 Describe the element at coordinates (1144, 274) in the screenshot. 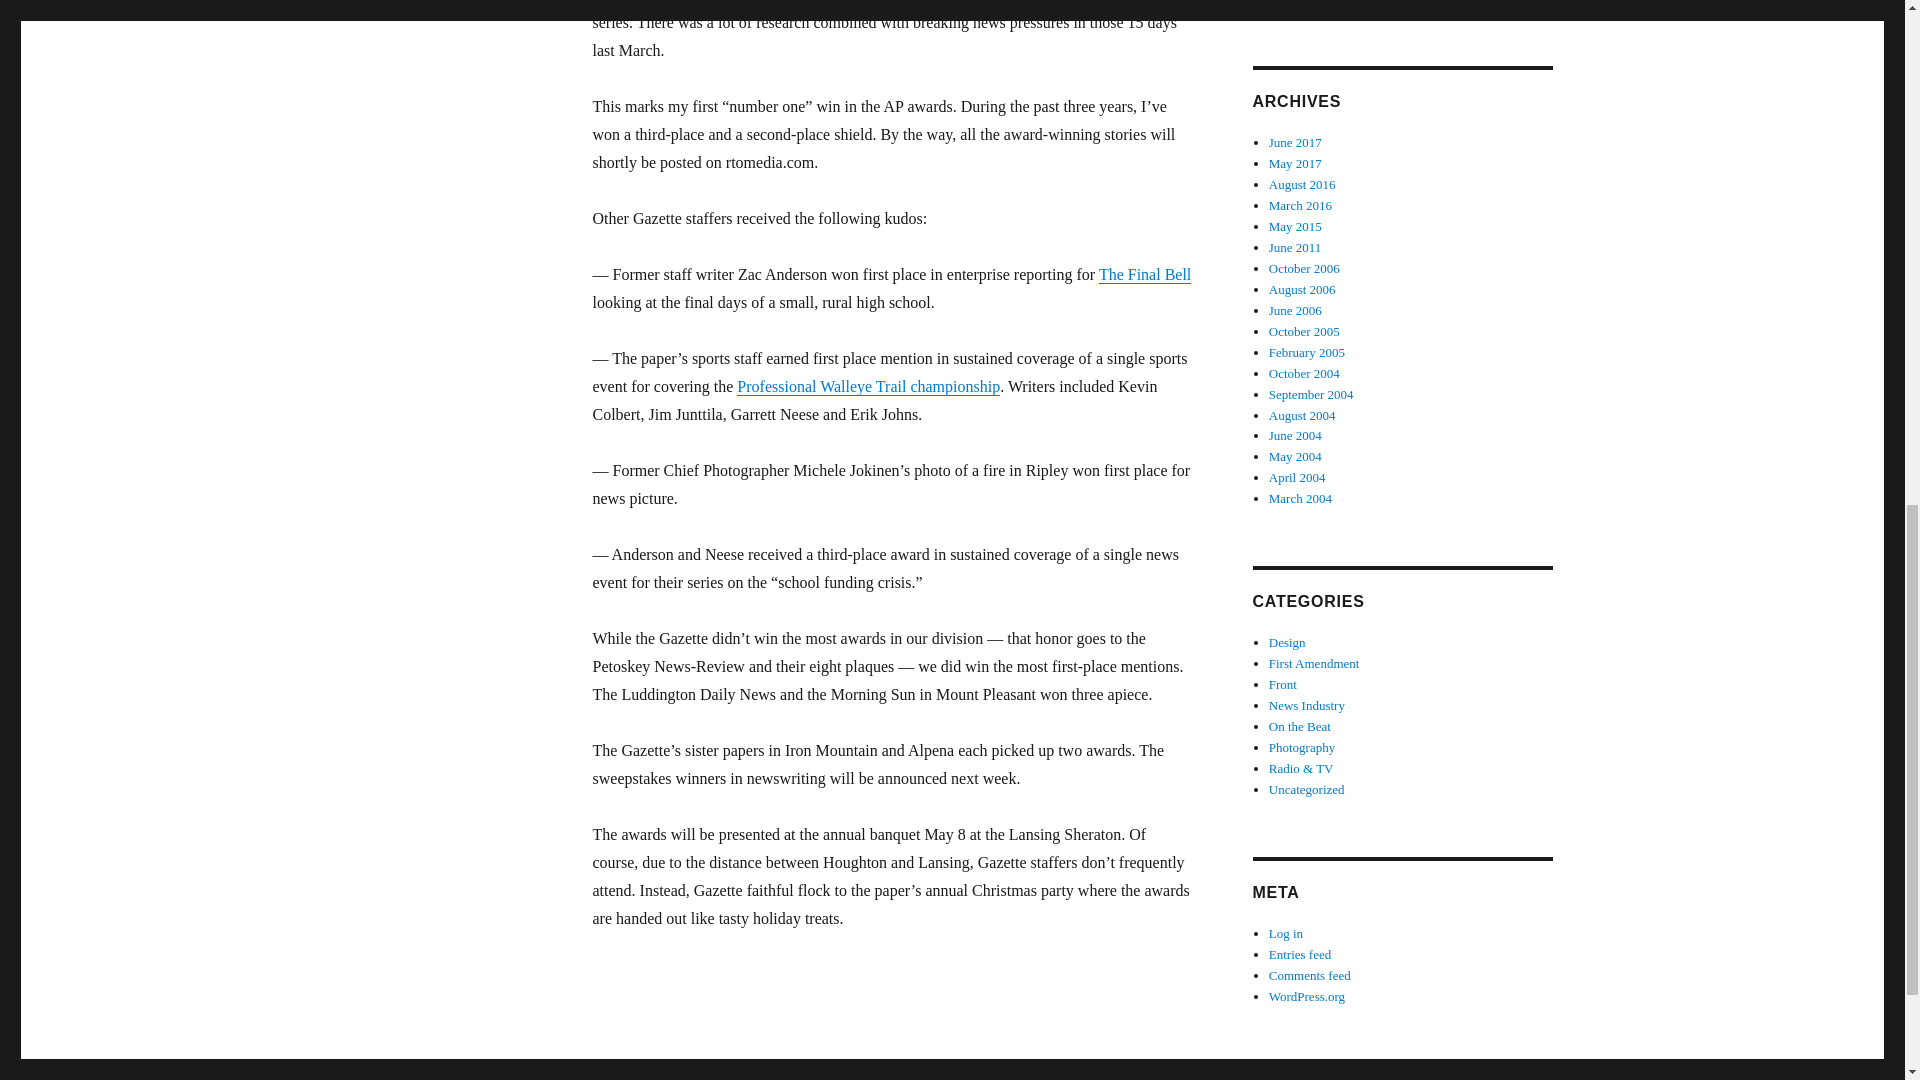

I see `The Final Bell` at that location.